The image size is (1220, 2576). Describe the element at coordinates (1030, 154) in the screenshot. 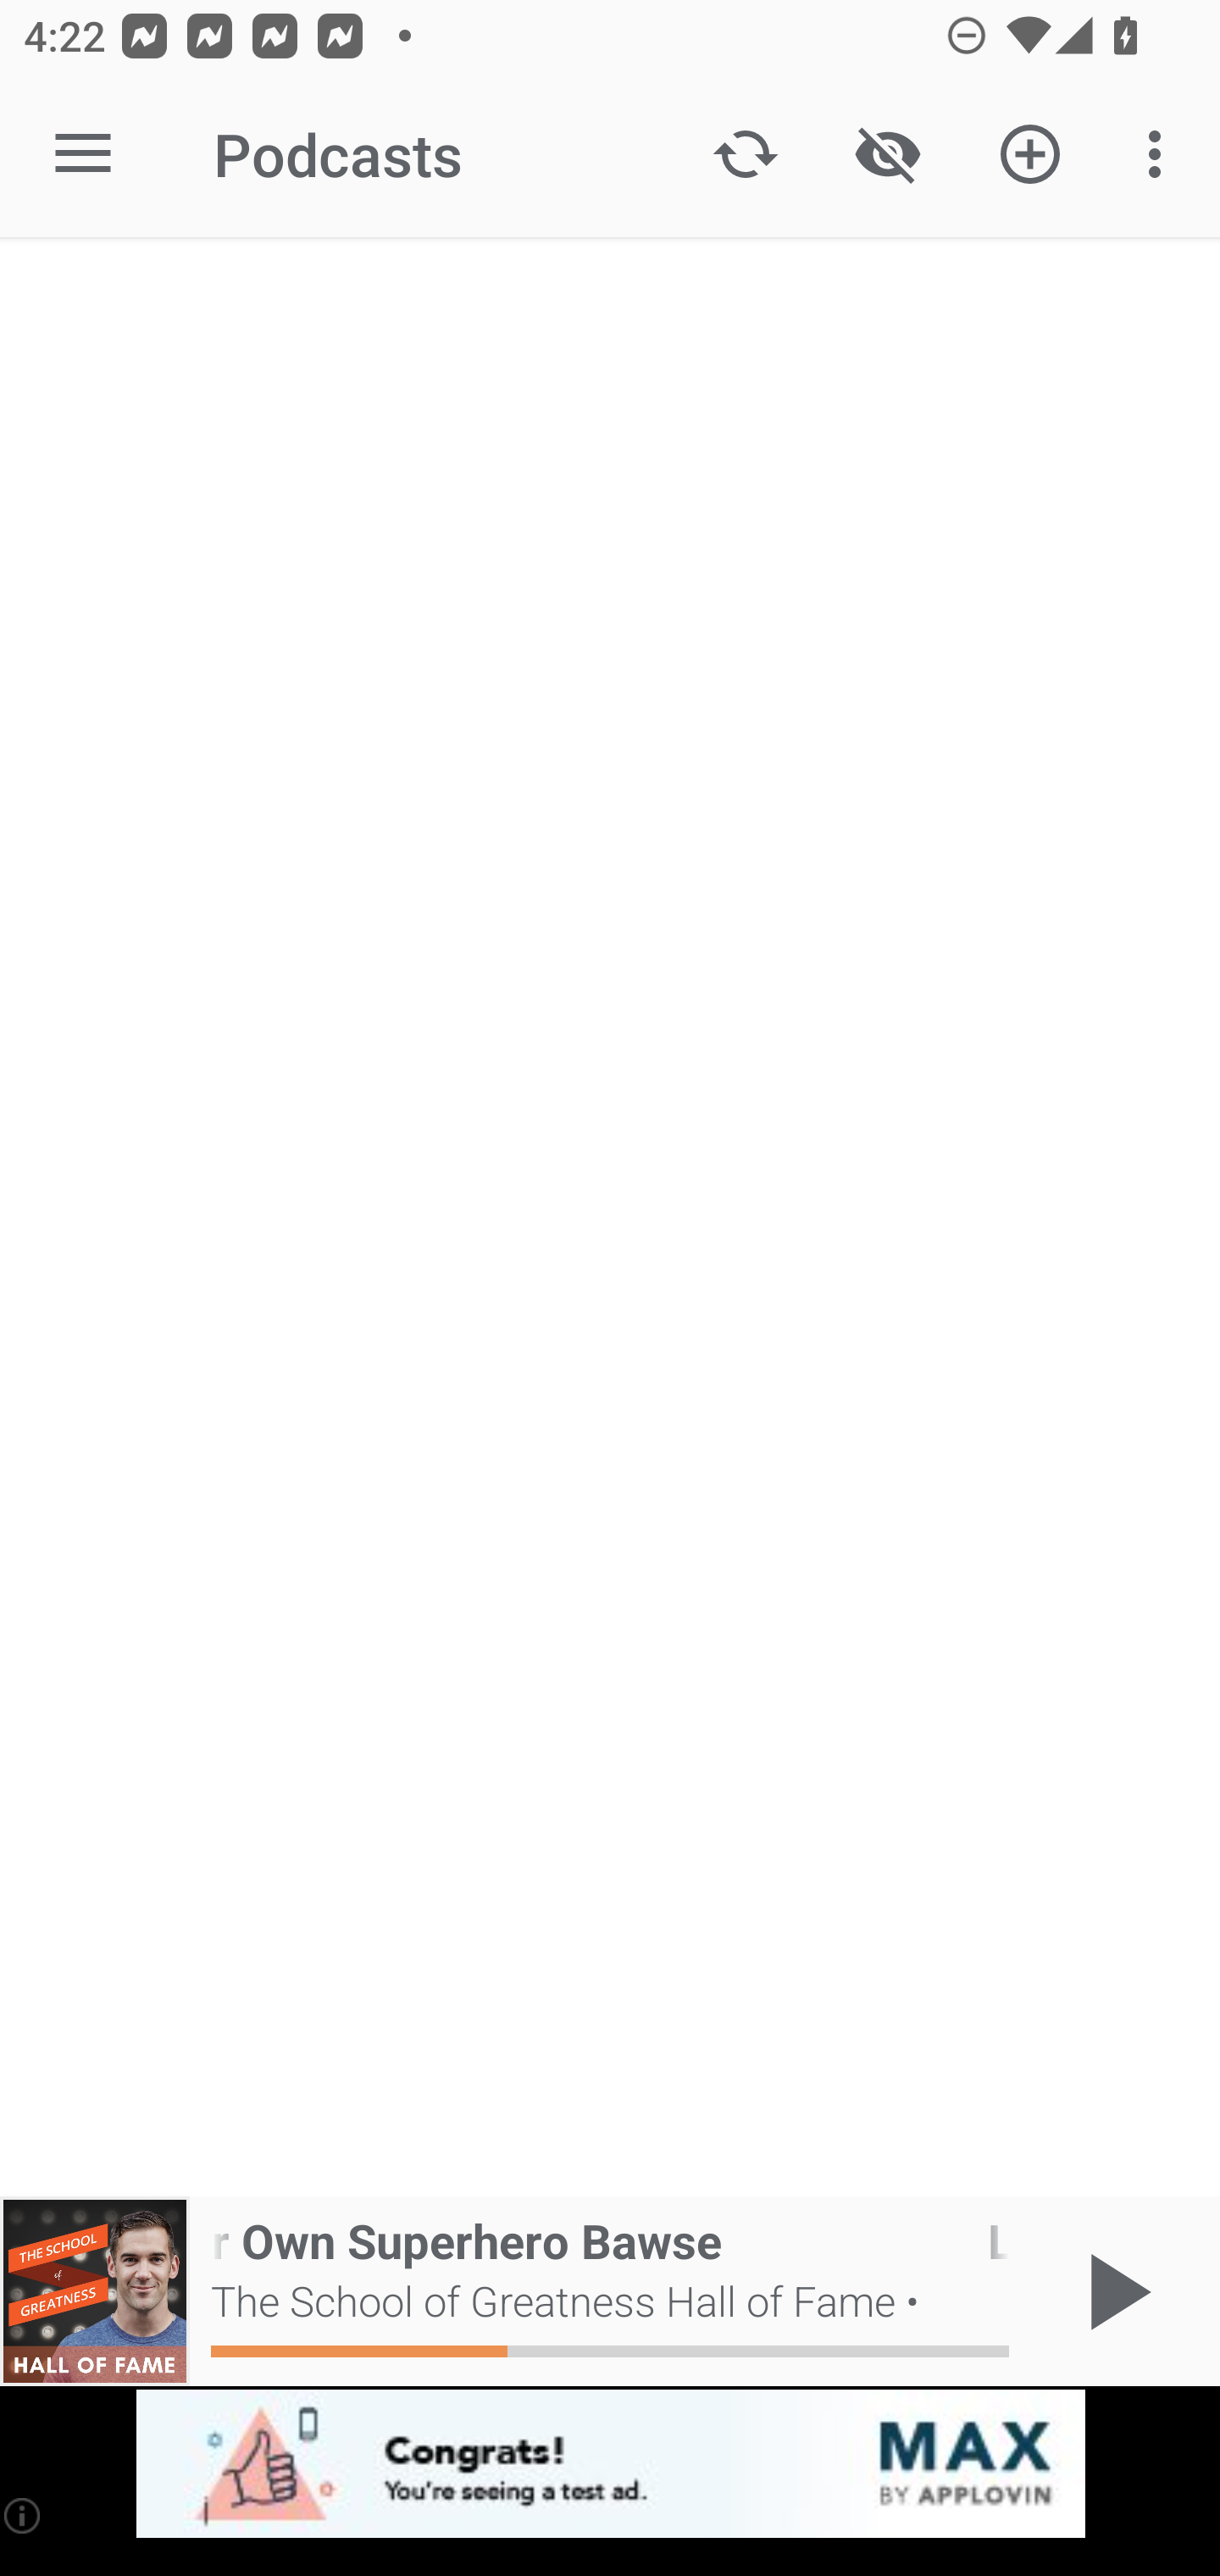

I see `Add new Podcast` at that location.